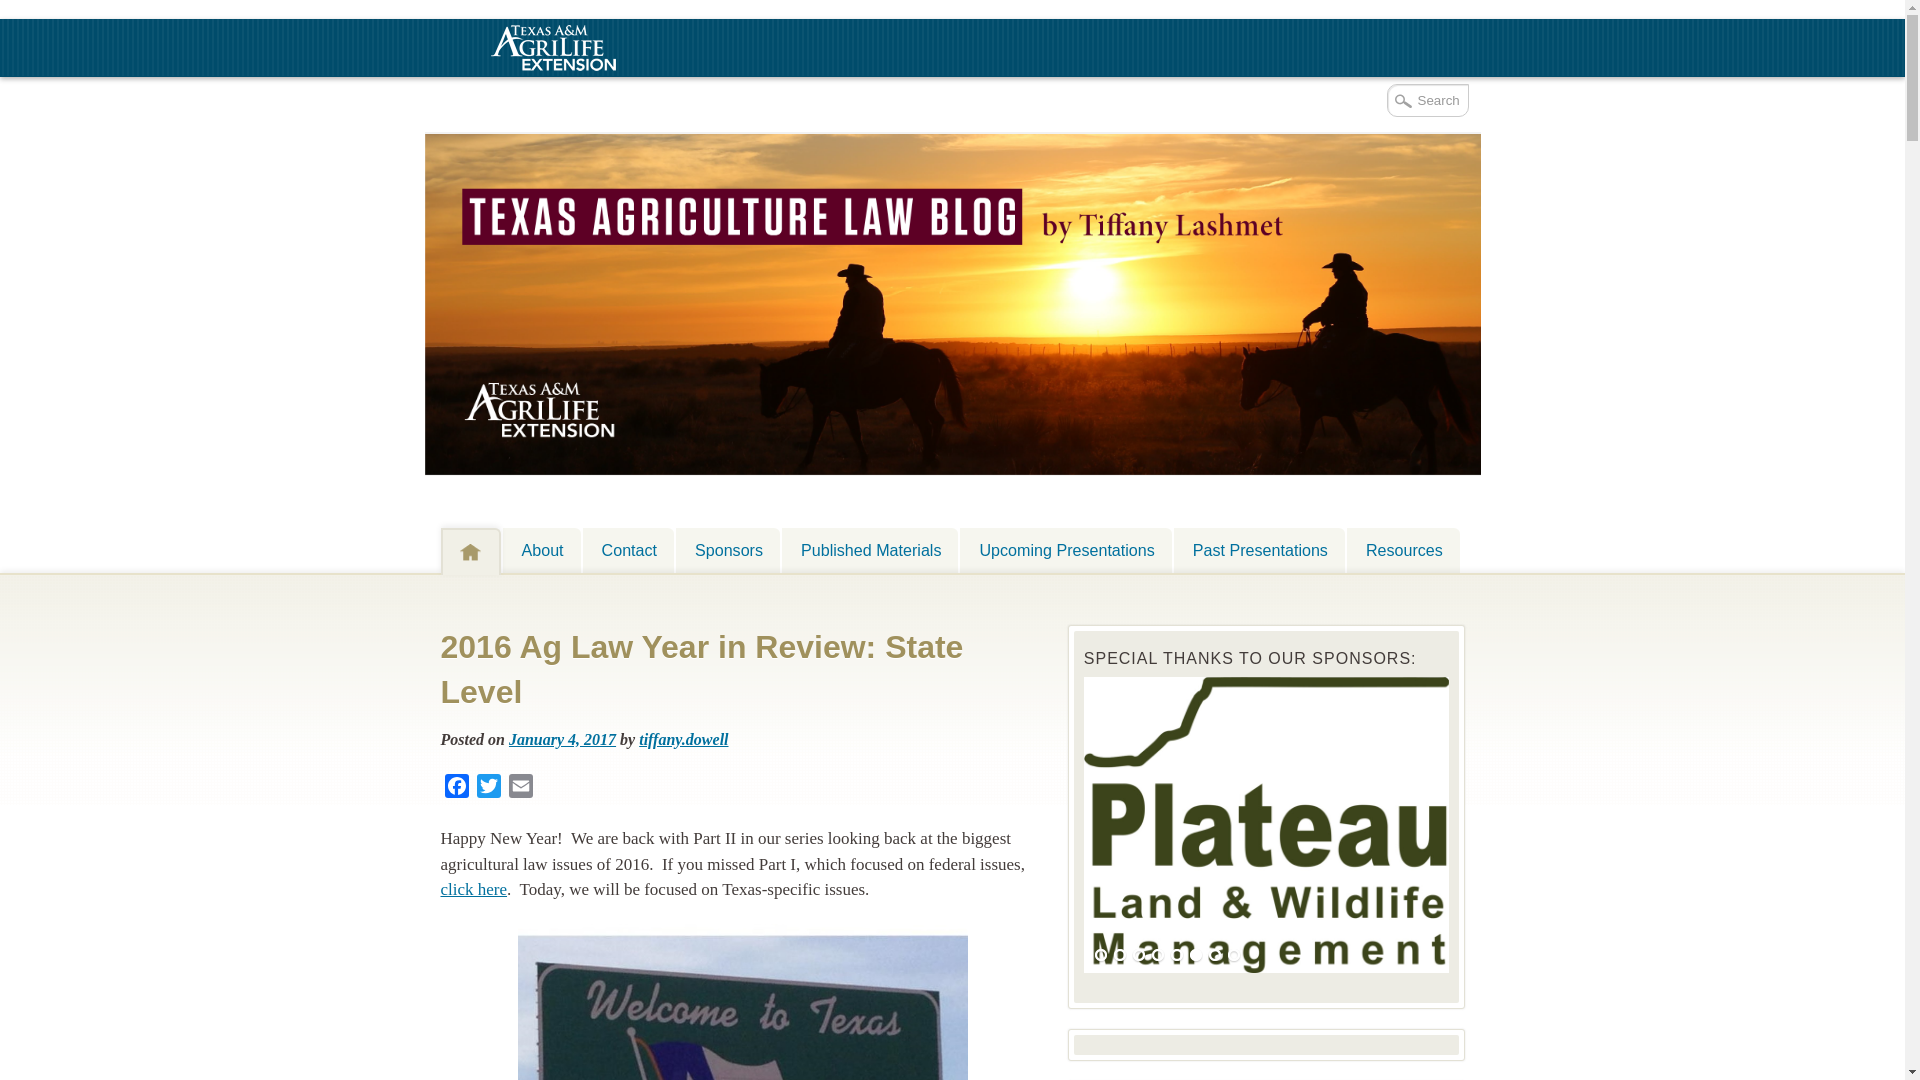 This screenshot has width=1920, height=1080. Describe the element at coordinates (1427, 100) in the screenshot. I see `Search` at that location.